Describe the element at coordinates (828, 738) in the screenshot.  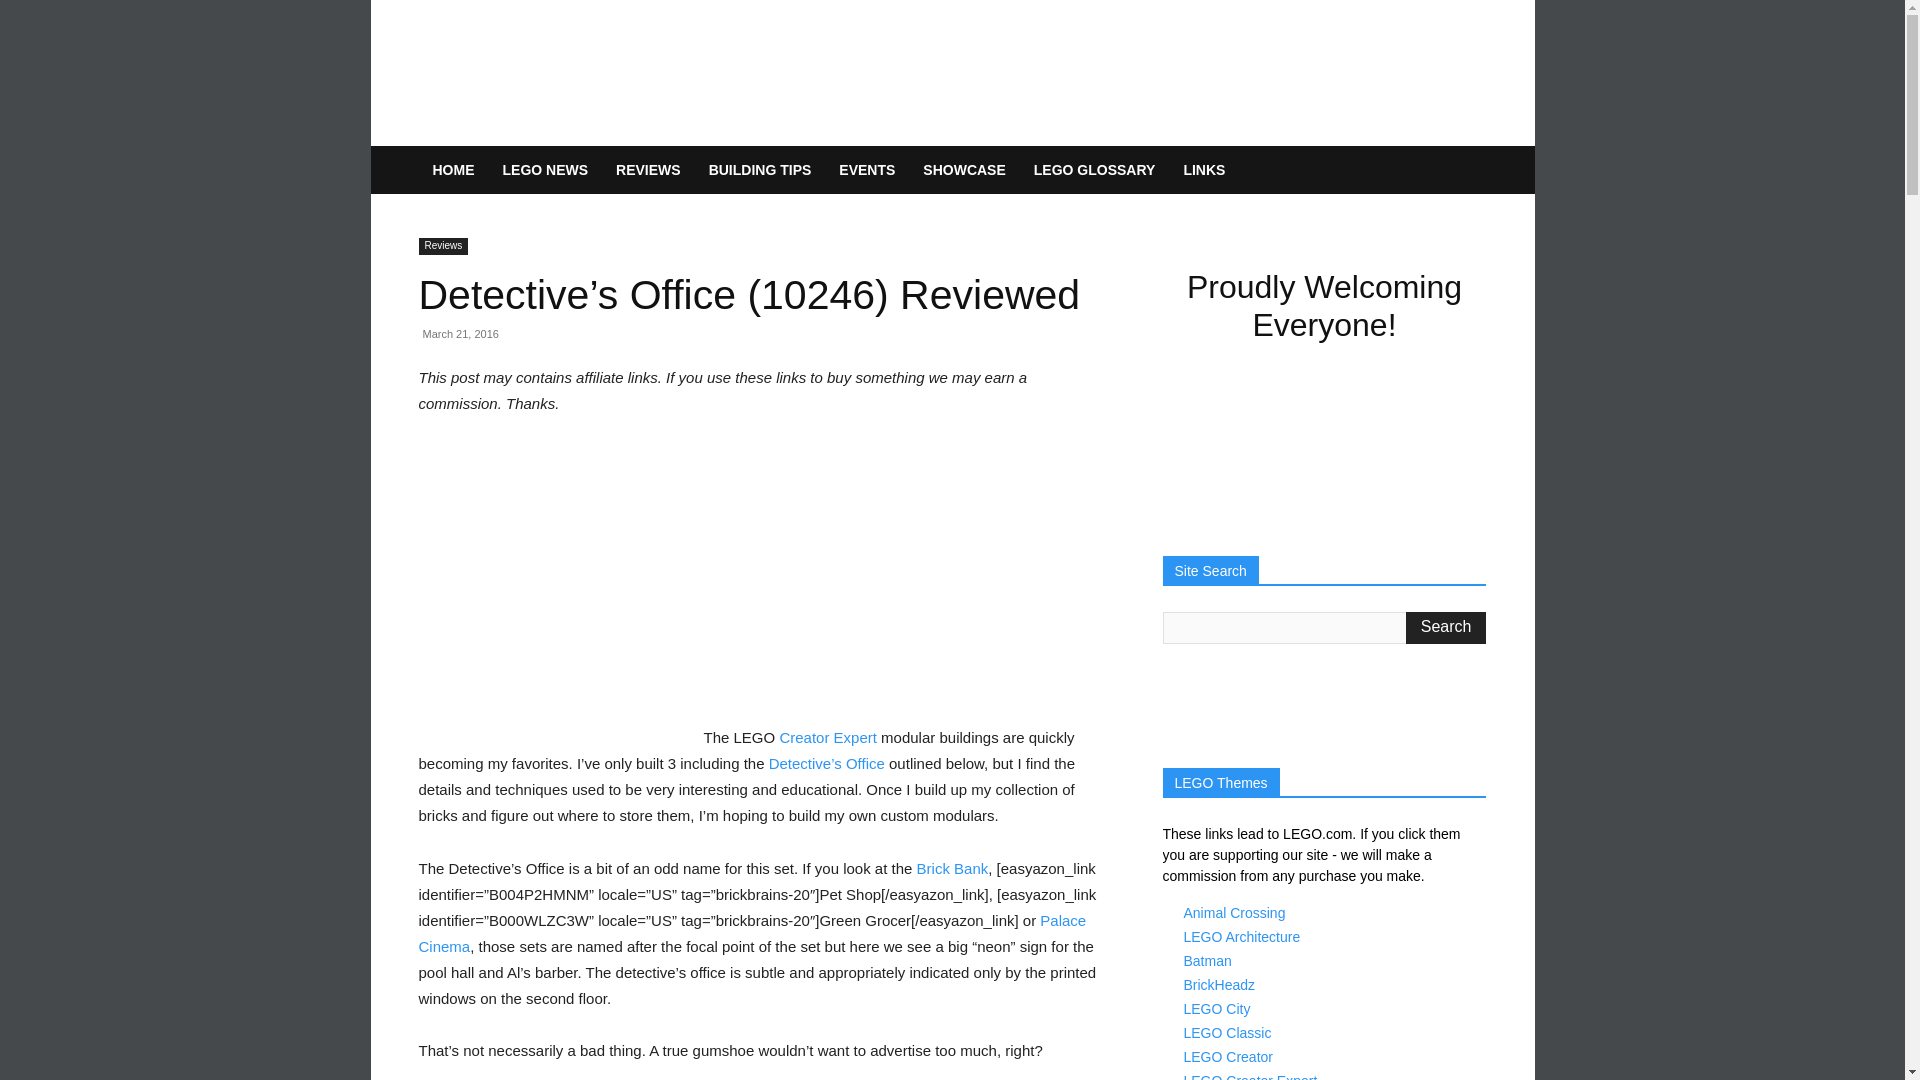
I see `Creator Expert` at that location.